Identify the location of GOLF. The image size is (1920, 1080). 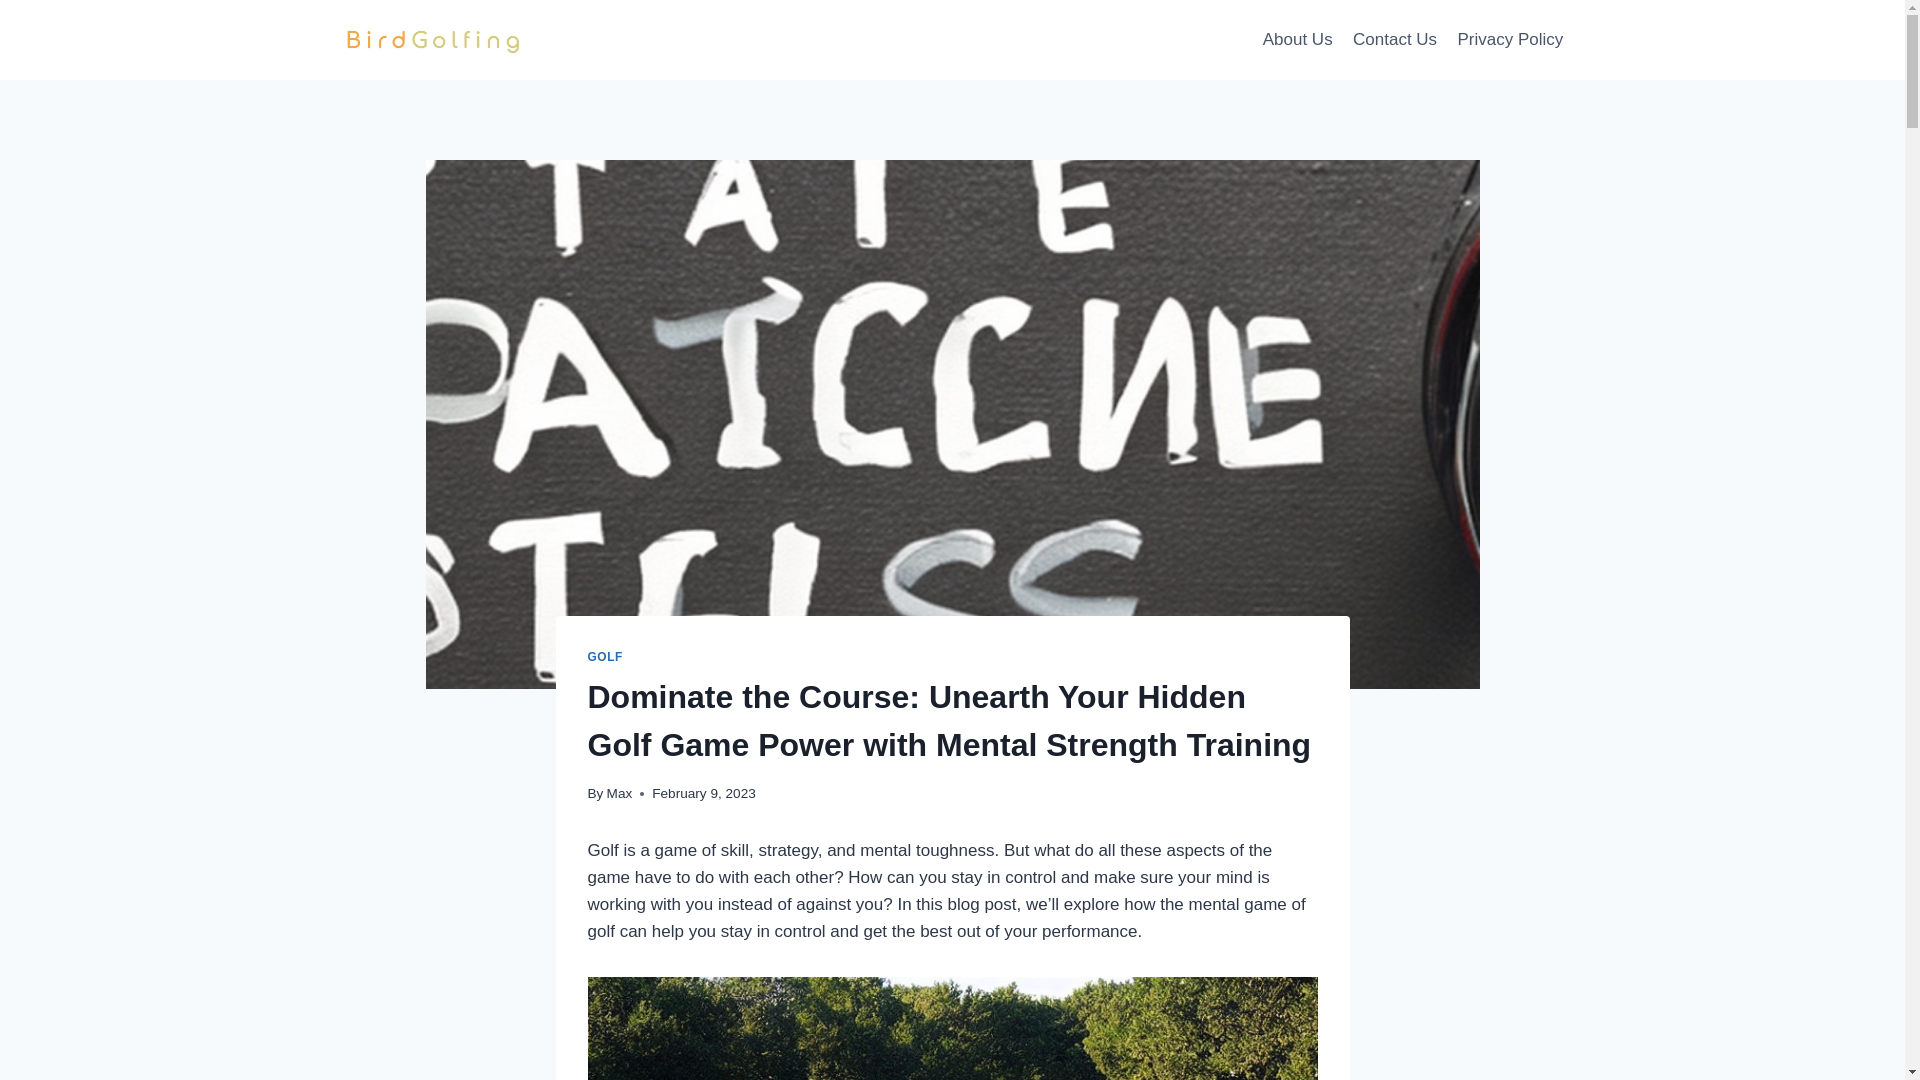
(604, 657).